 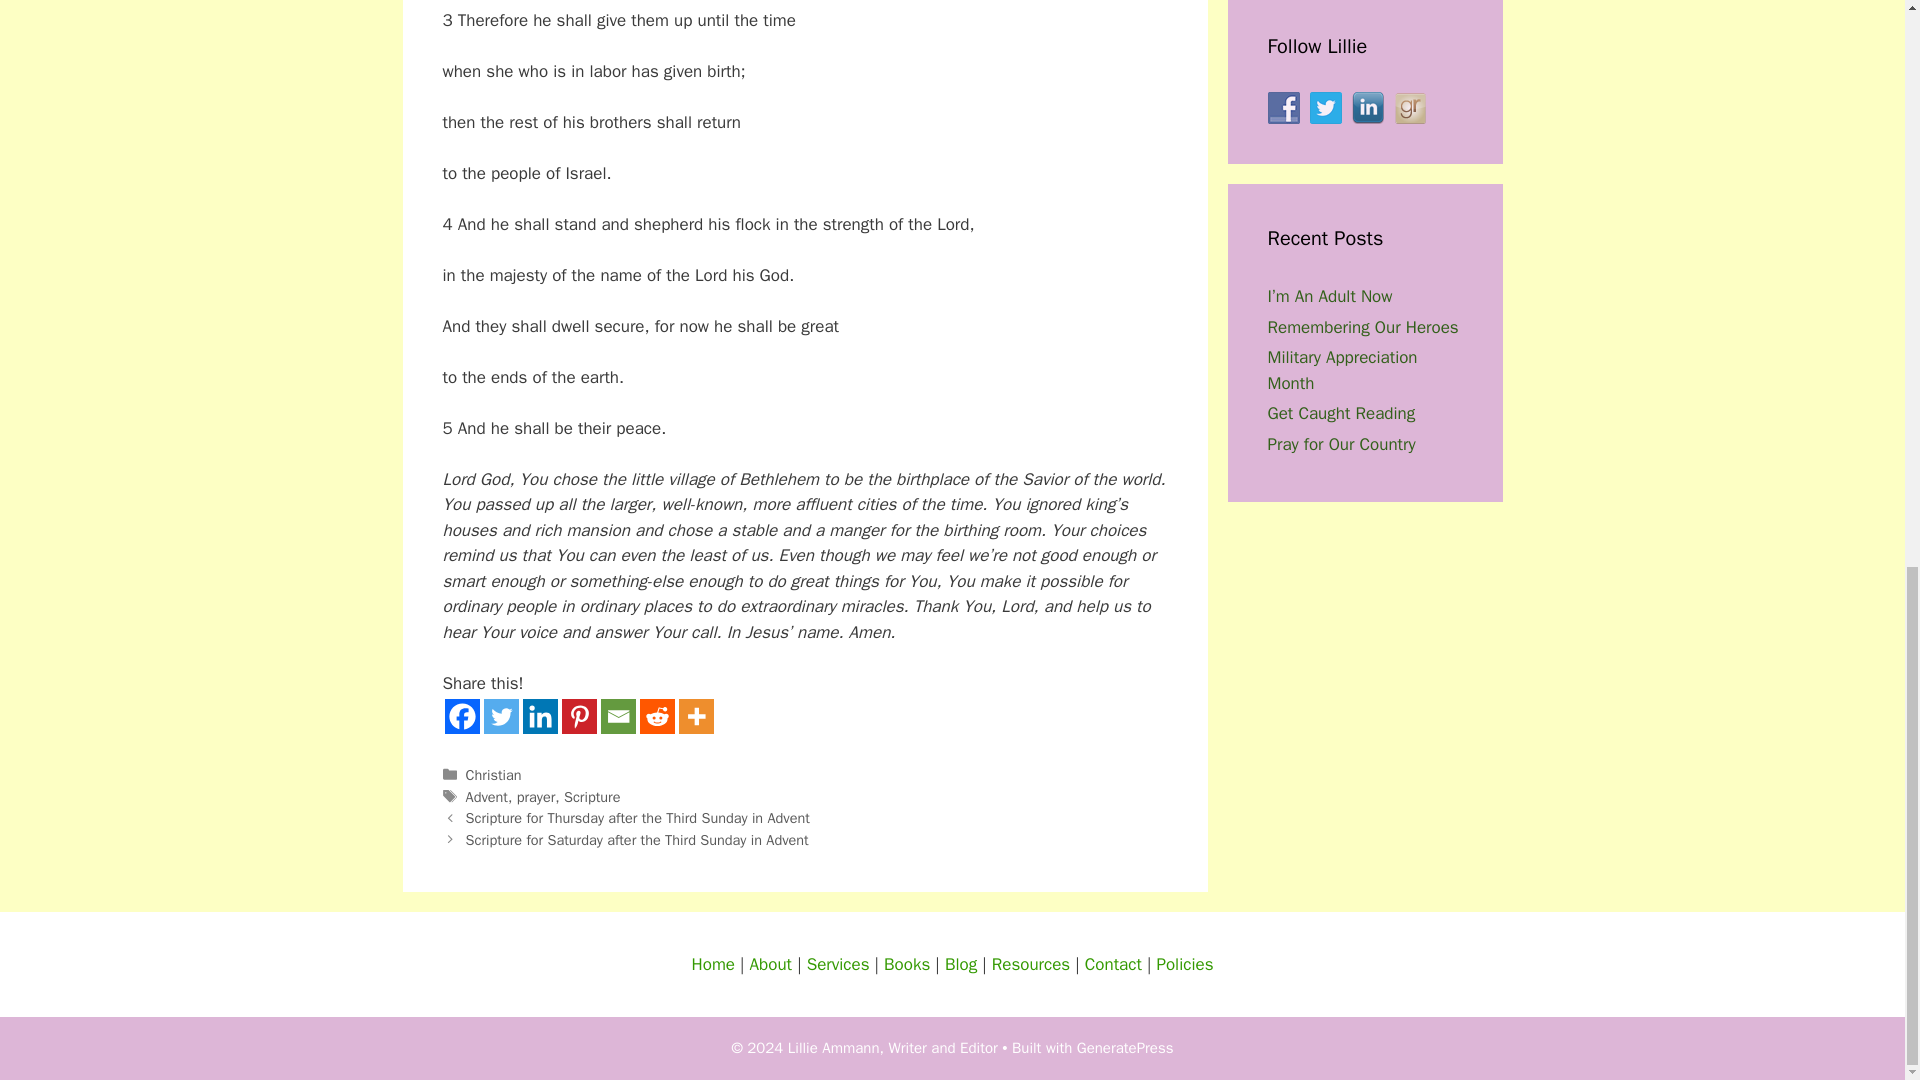 What do you see at coordinates (580, 716) in the screenshot?
I see `Pinterest` at bounding box center [580, 716].